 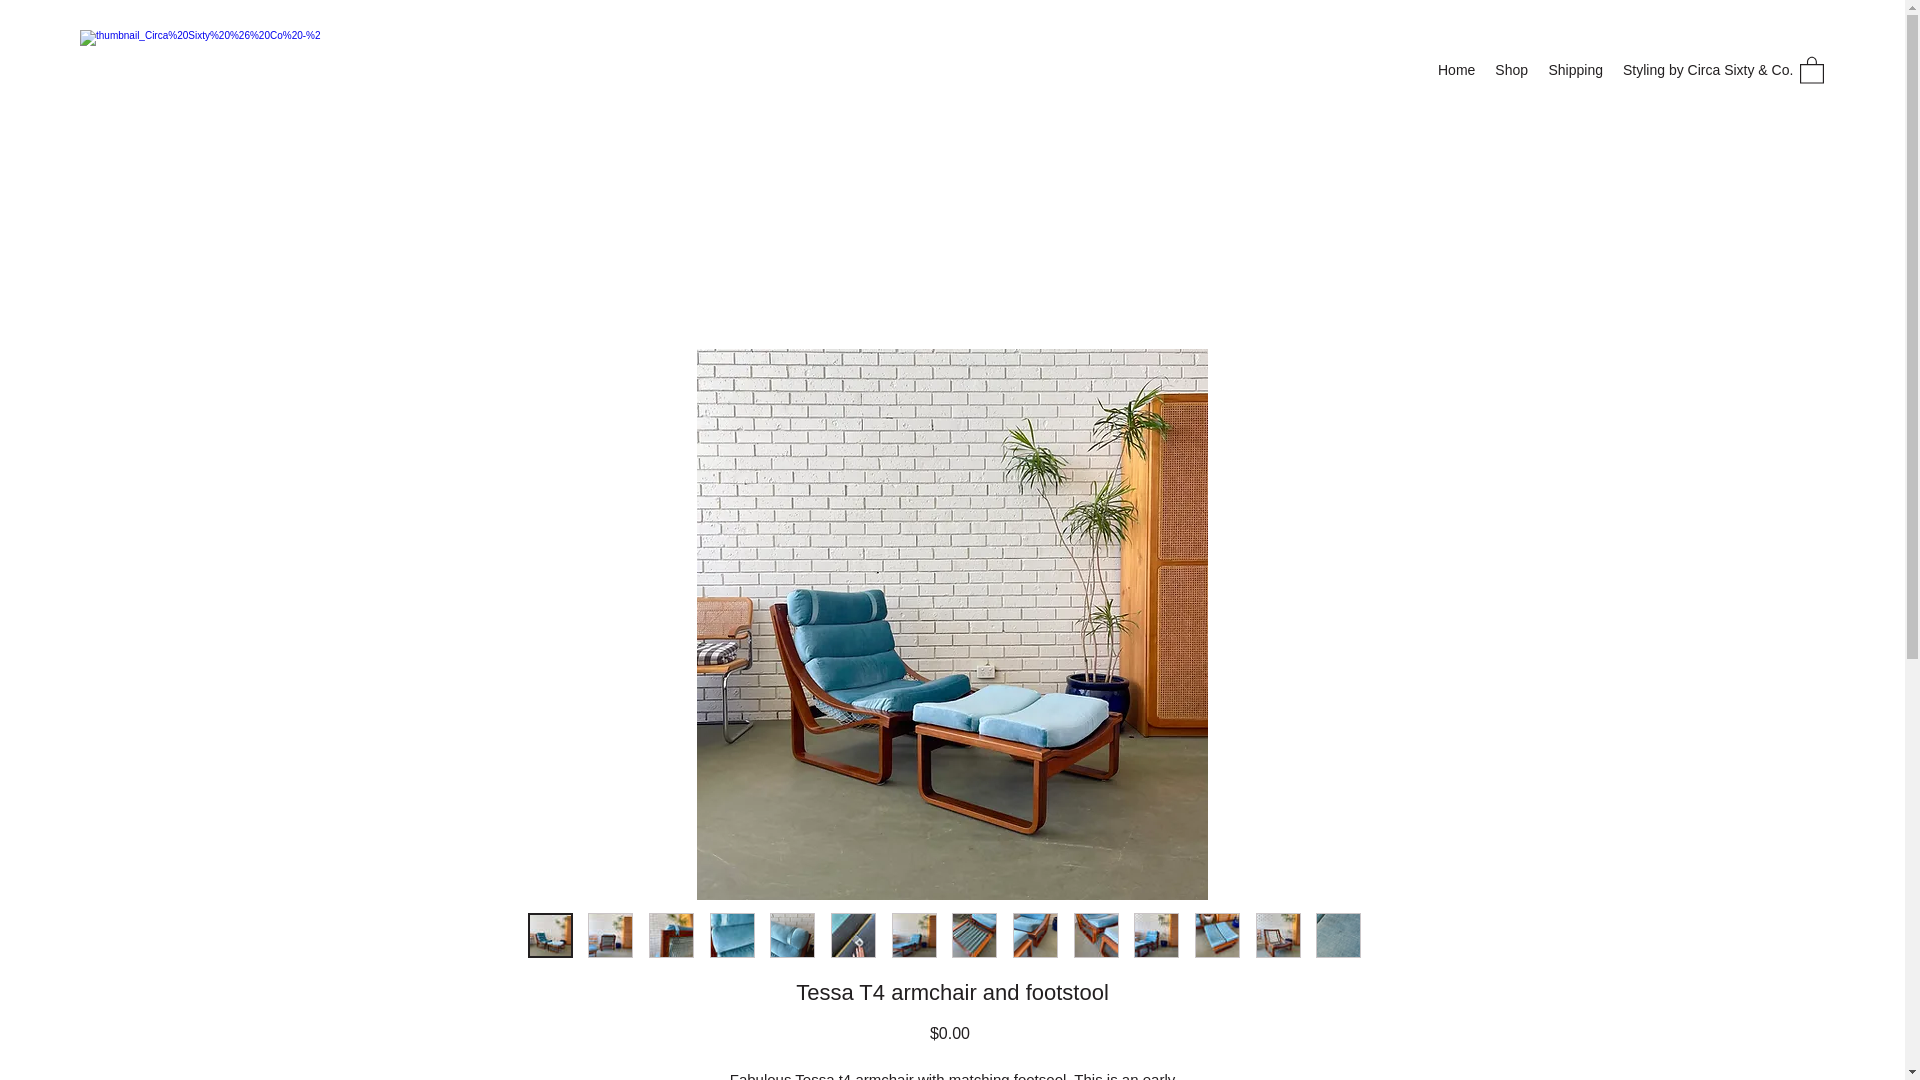 I want to click on Home, so click(x=1456, y=70).